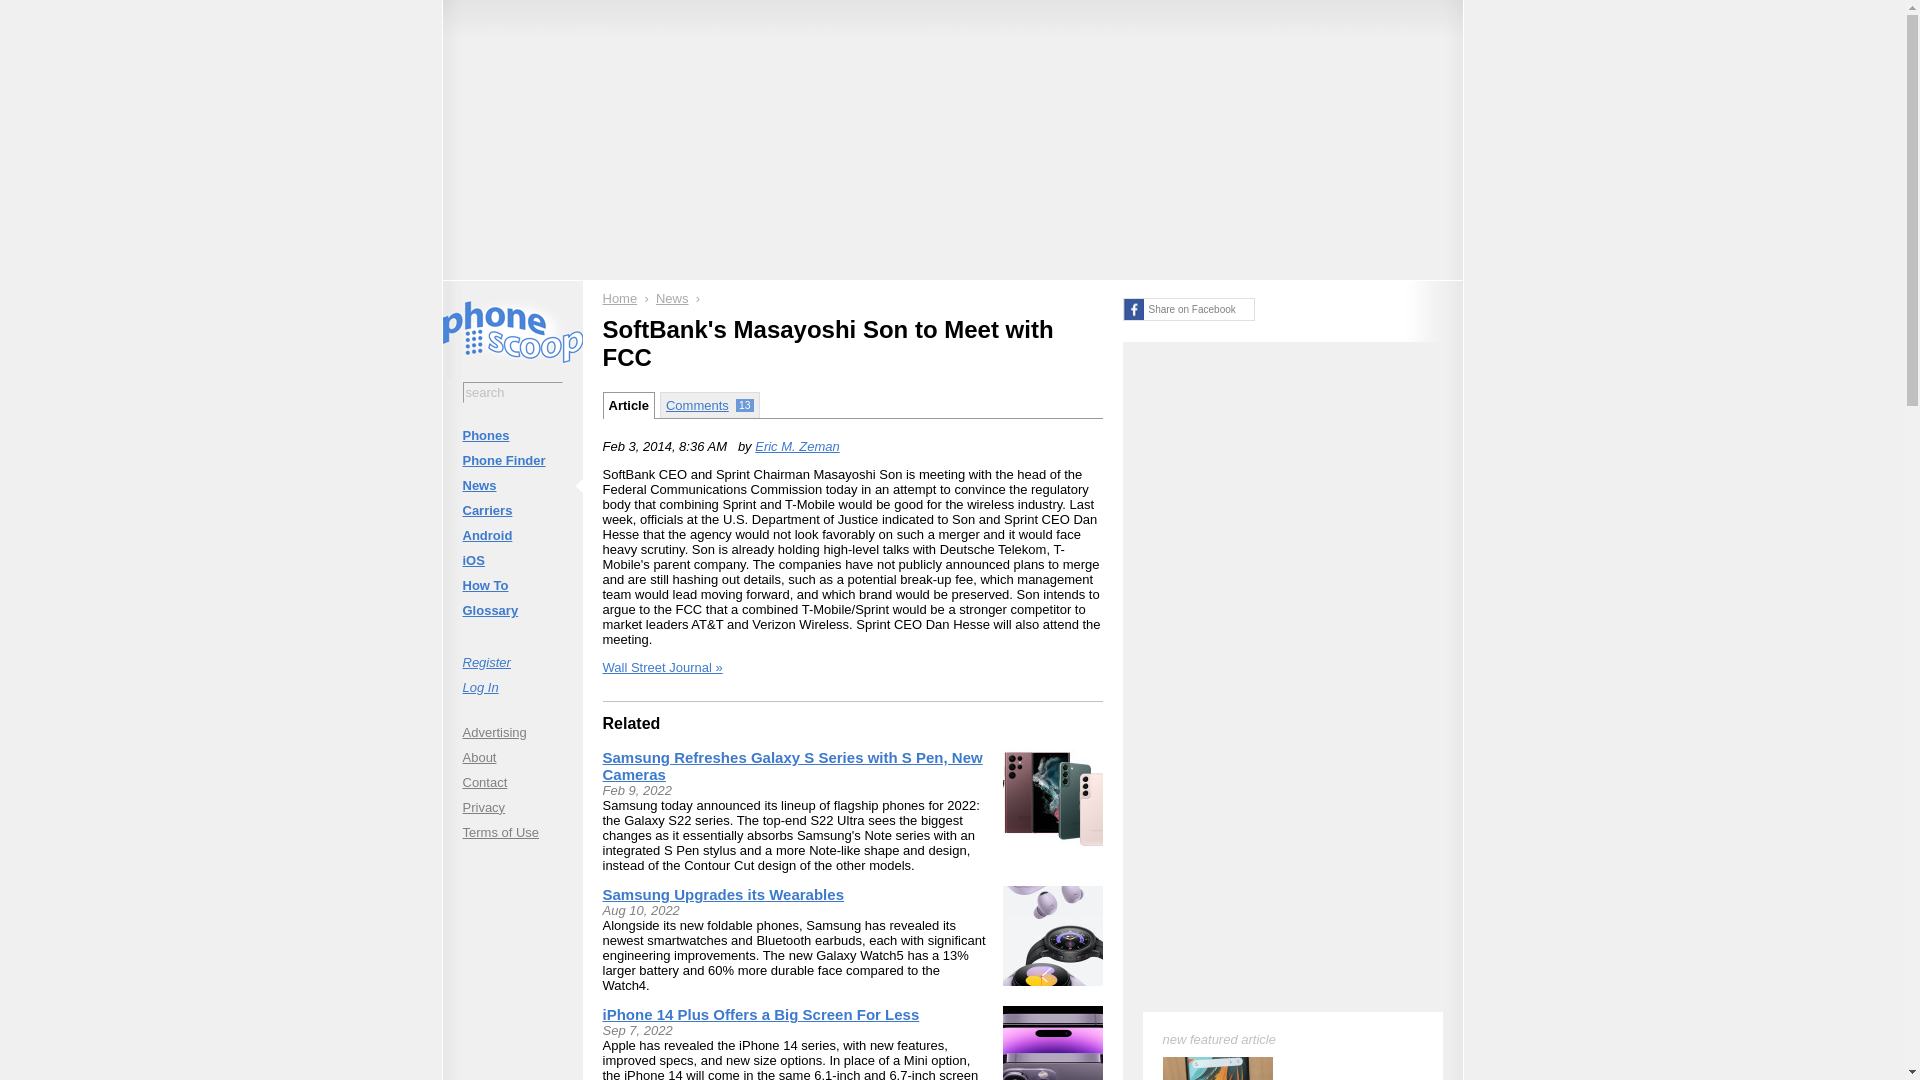 This screenshot has width=1920, height=1080. What do you see at coordinates (511, 534) in the screenshot?
I see `Android` at bounding box center [511, 534].